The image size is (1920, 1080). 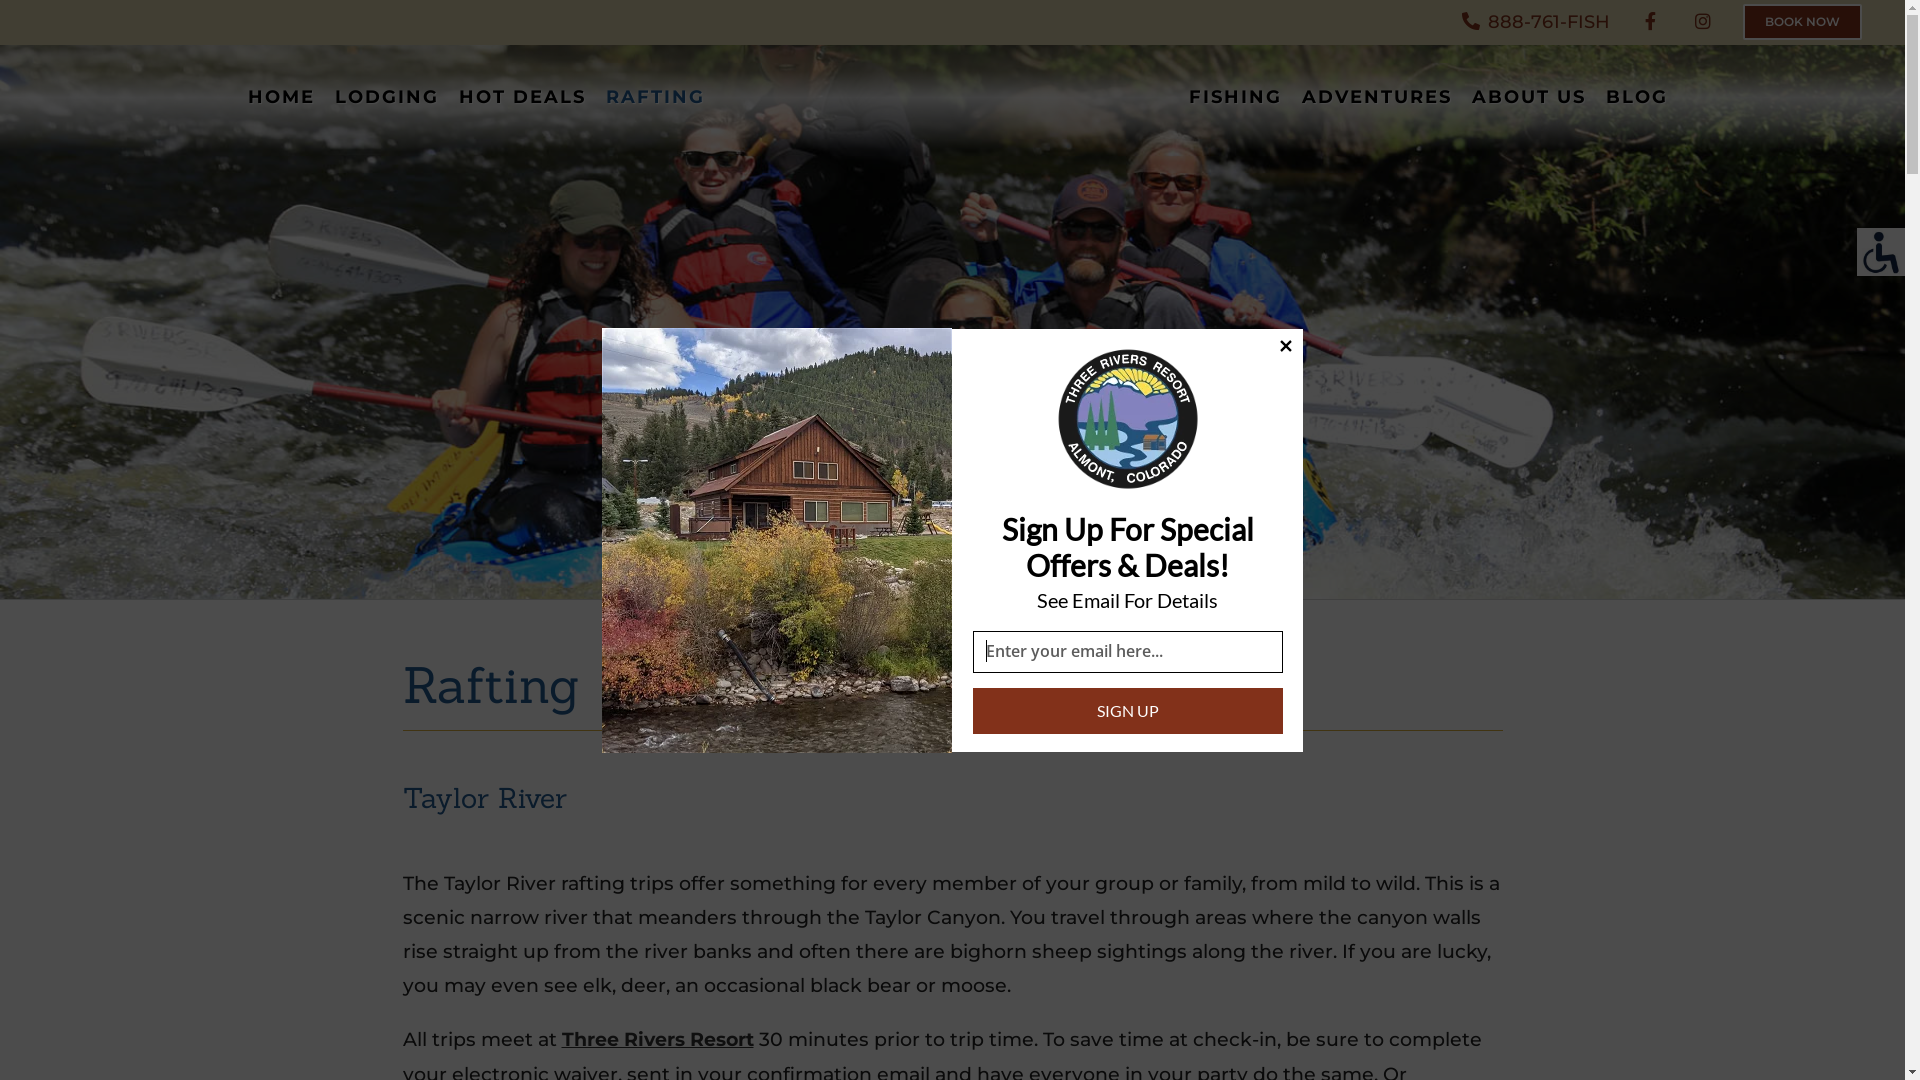 What do you see at coordinates (522, 97) in the screenshot?
I see `HOT DEALS` at bounding box center [522, 97].